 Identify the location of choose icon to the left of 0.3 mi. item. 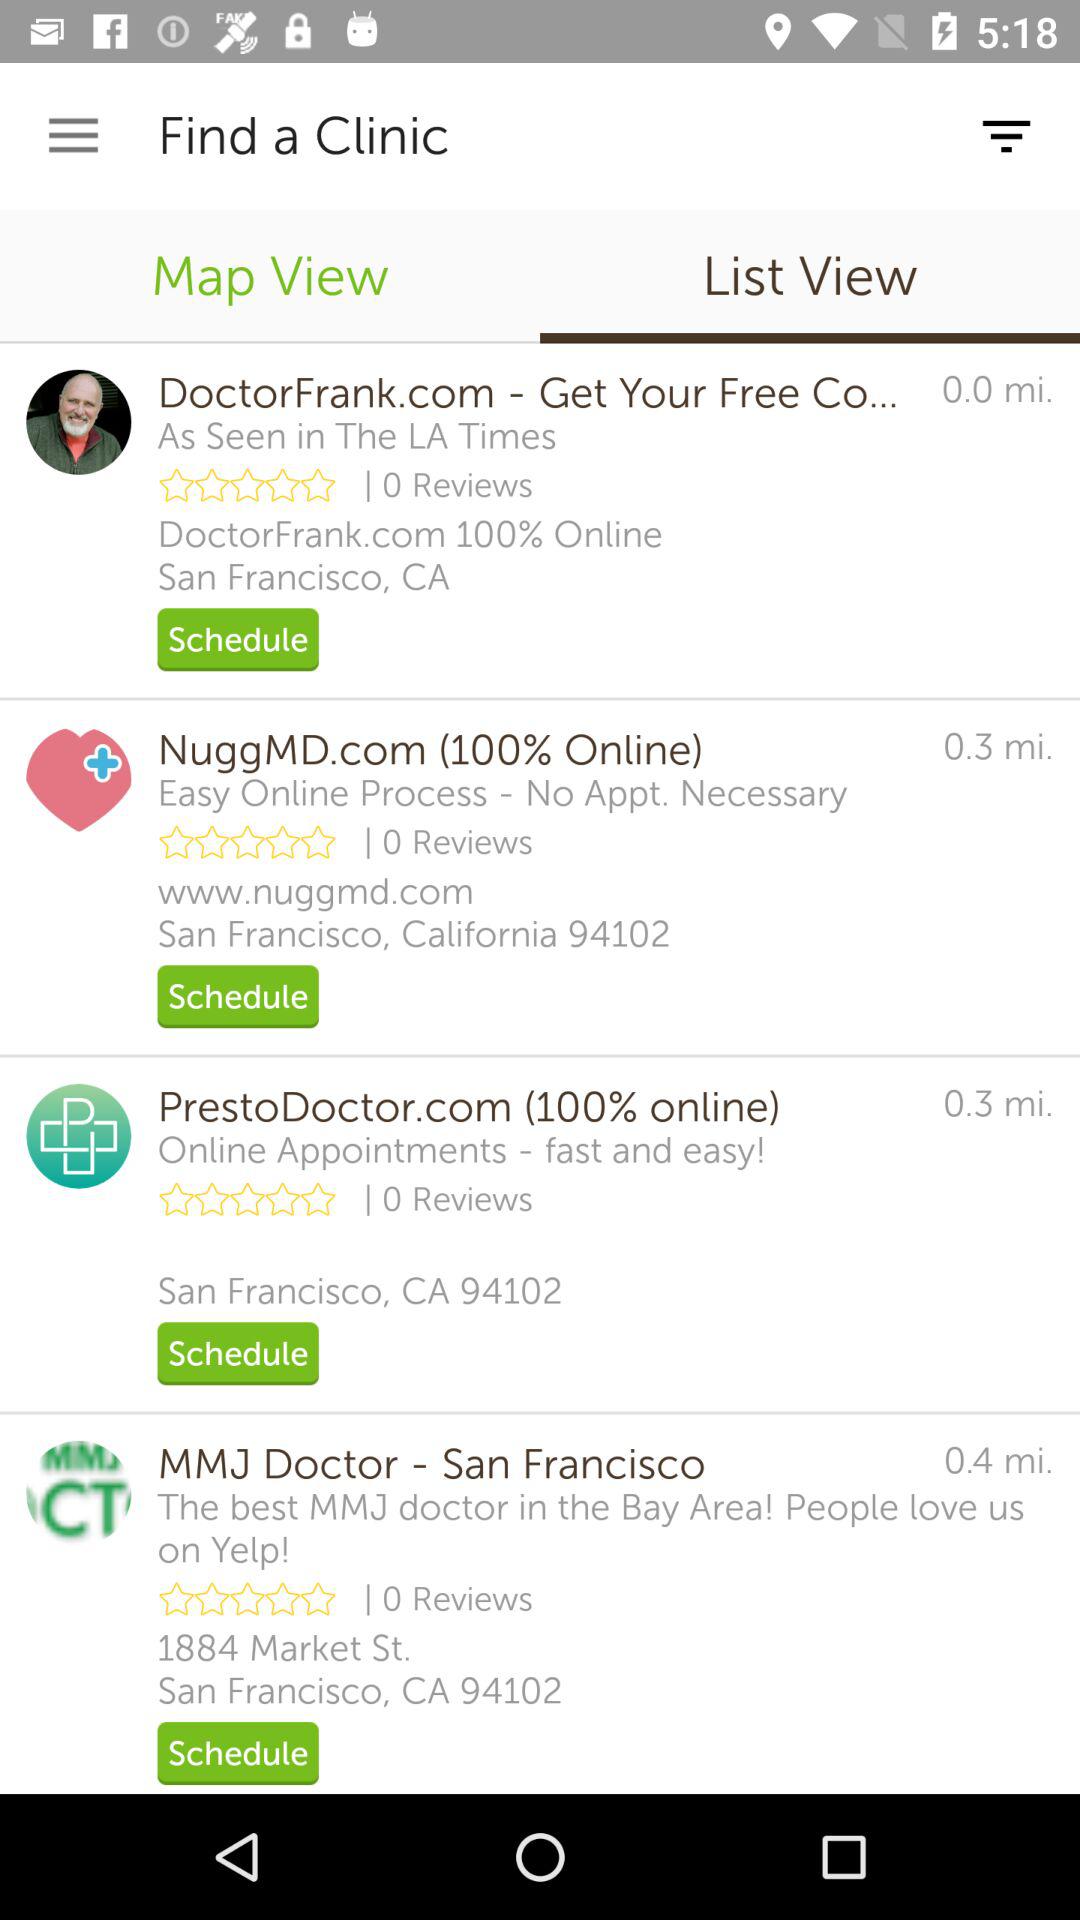
(462, 1150).